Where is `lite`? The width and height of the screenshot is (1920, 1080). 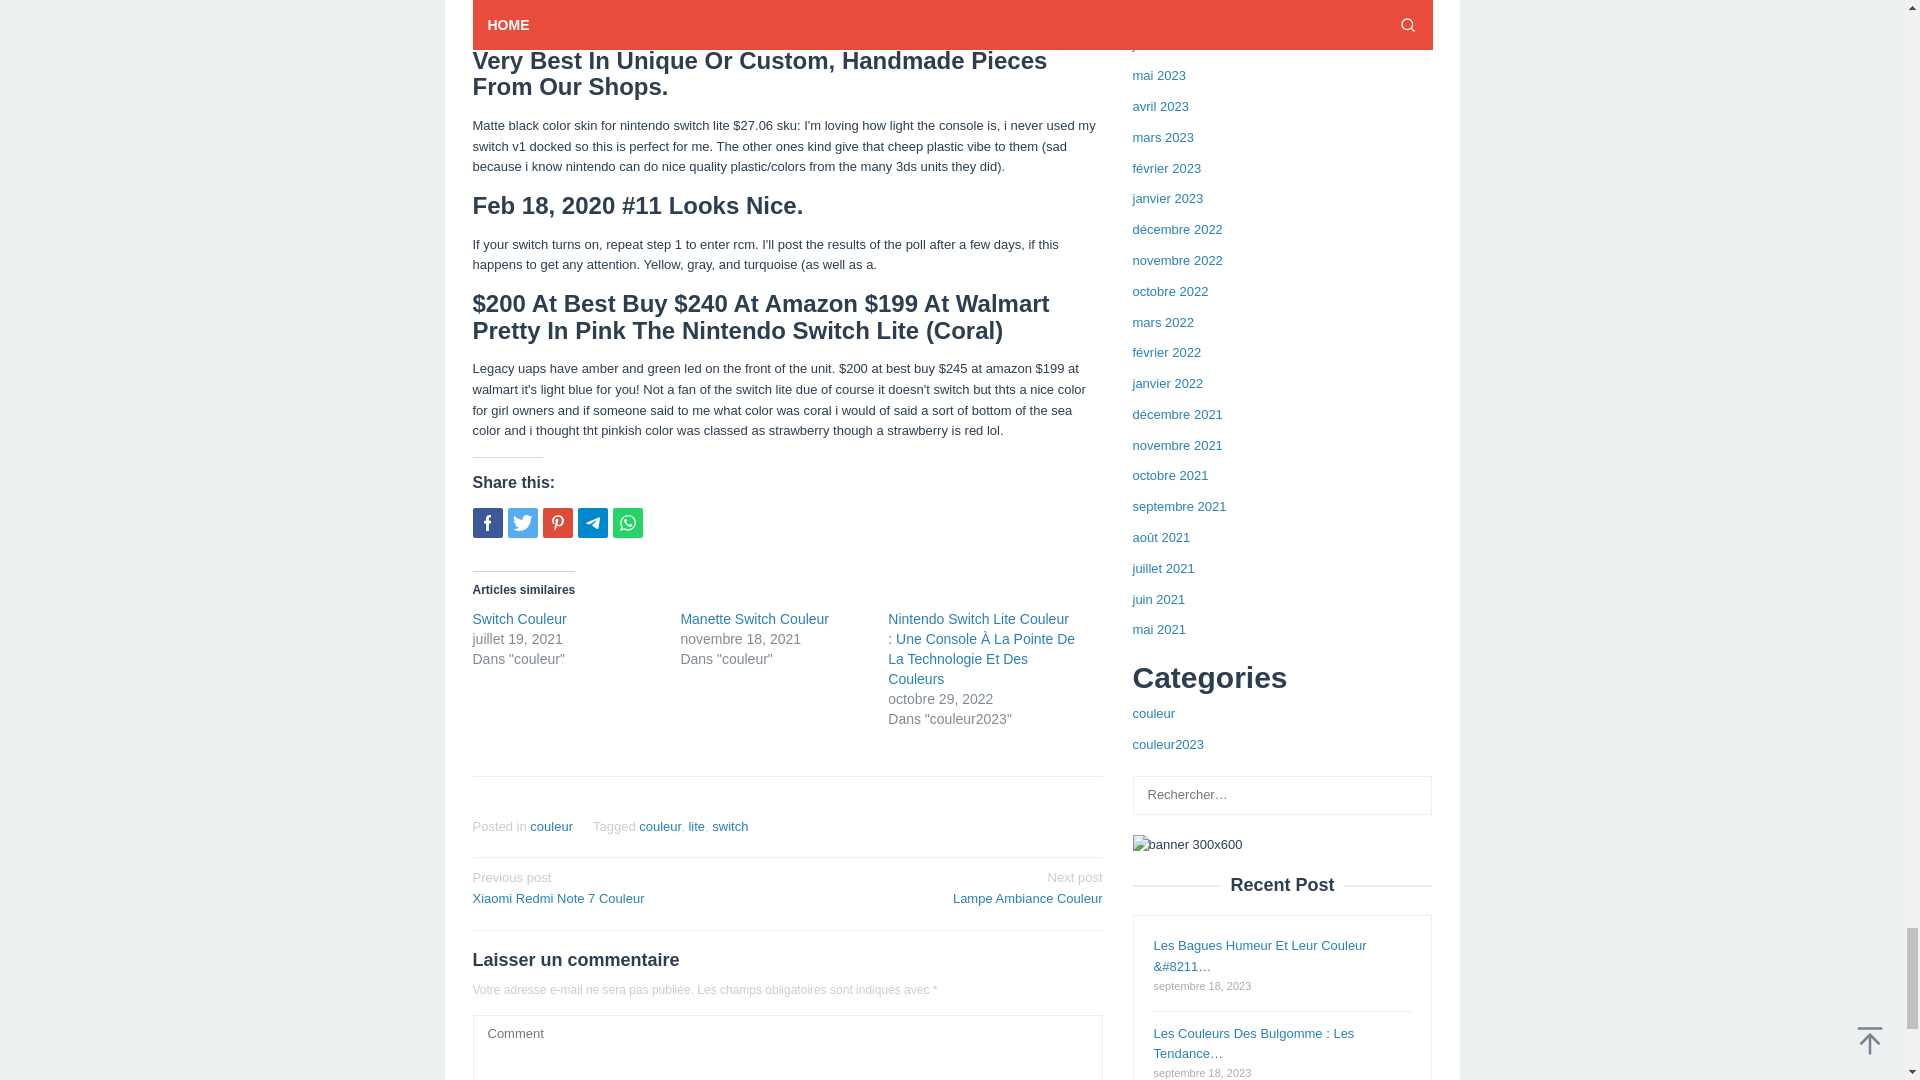 lite is located at coordinates (660, 826).